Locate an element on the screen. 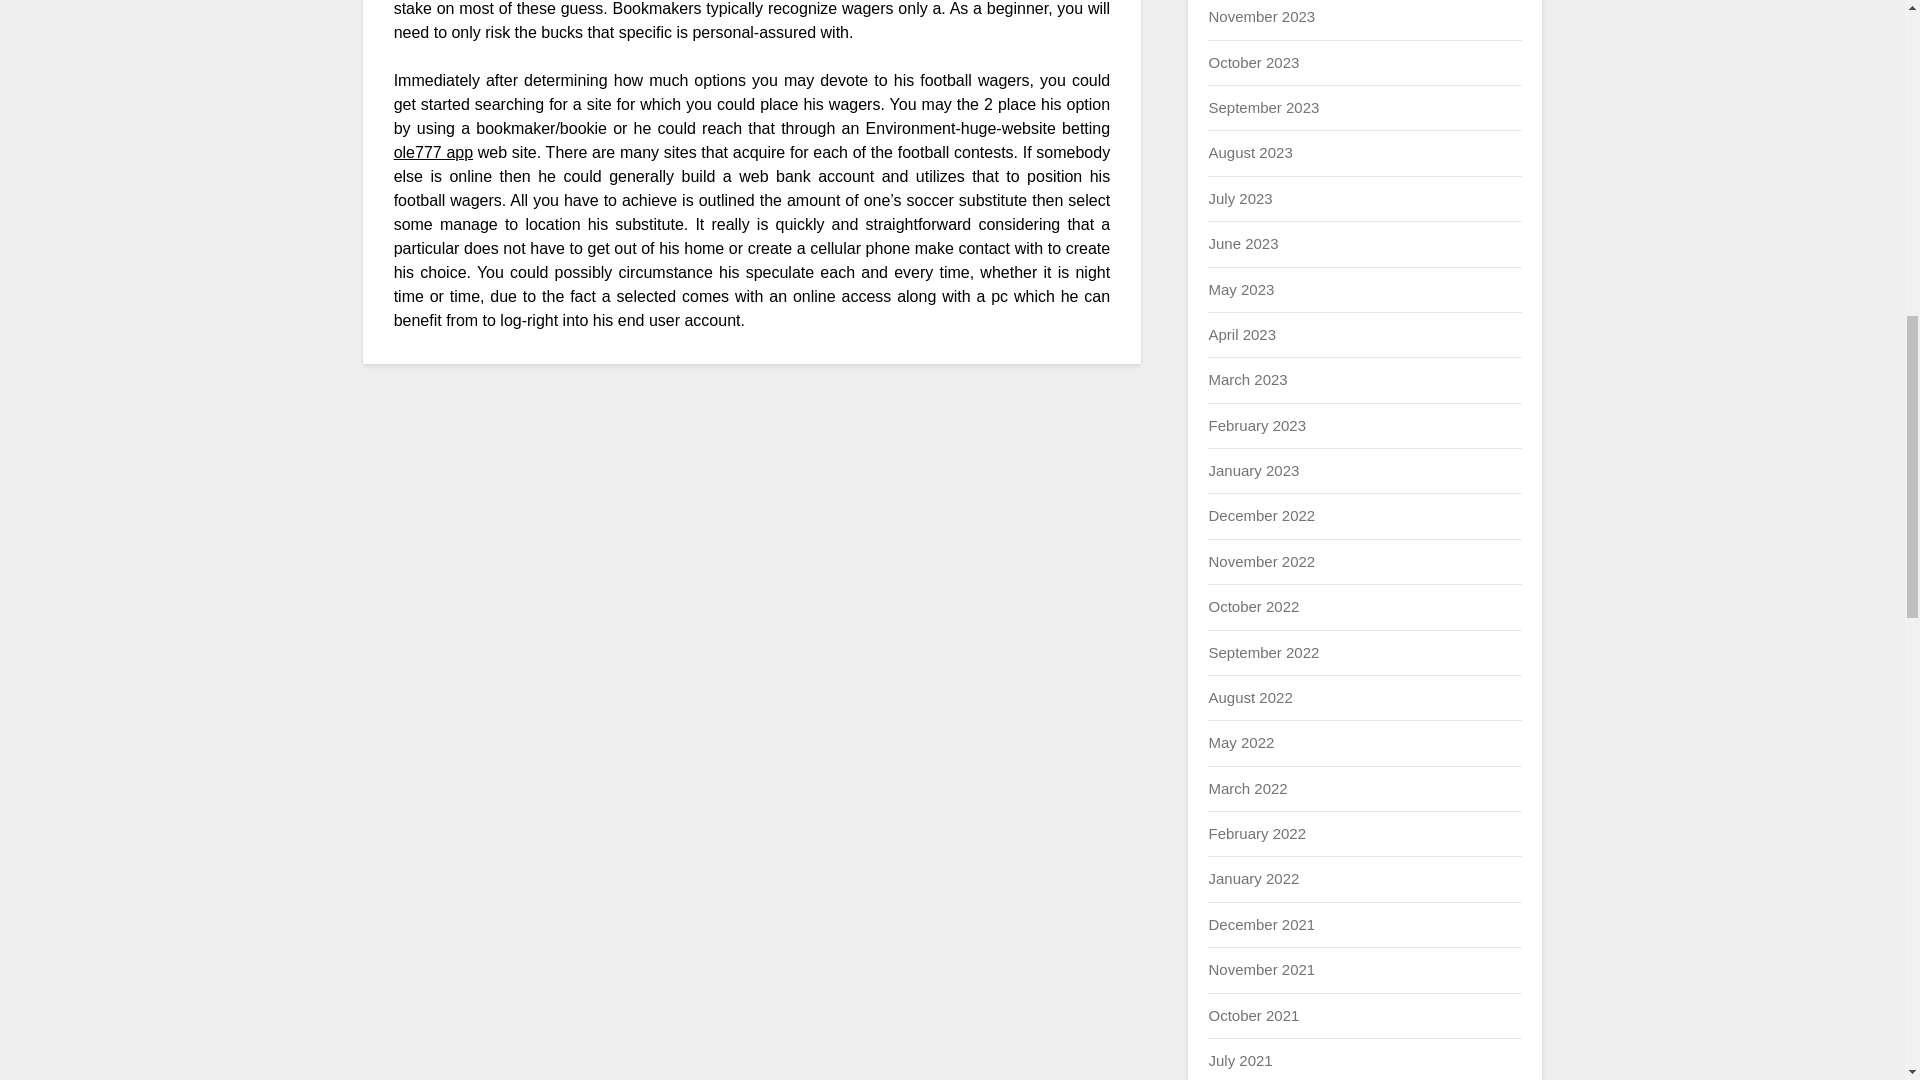  October 2023 is located at coordinates (1253, 62).